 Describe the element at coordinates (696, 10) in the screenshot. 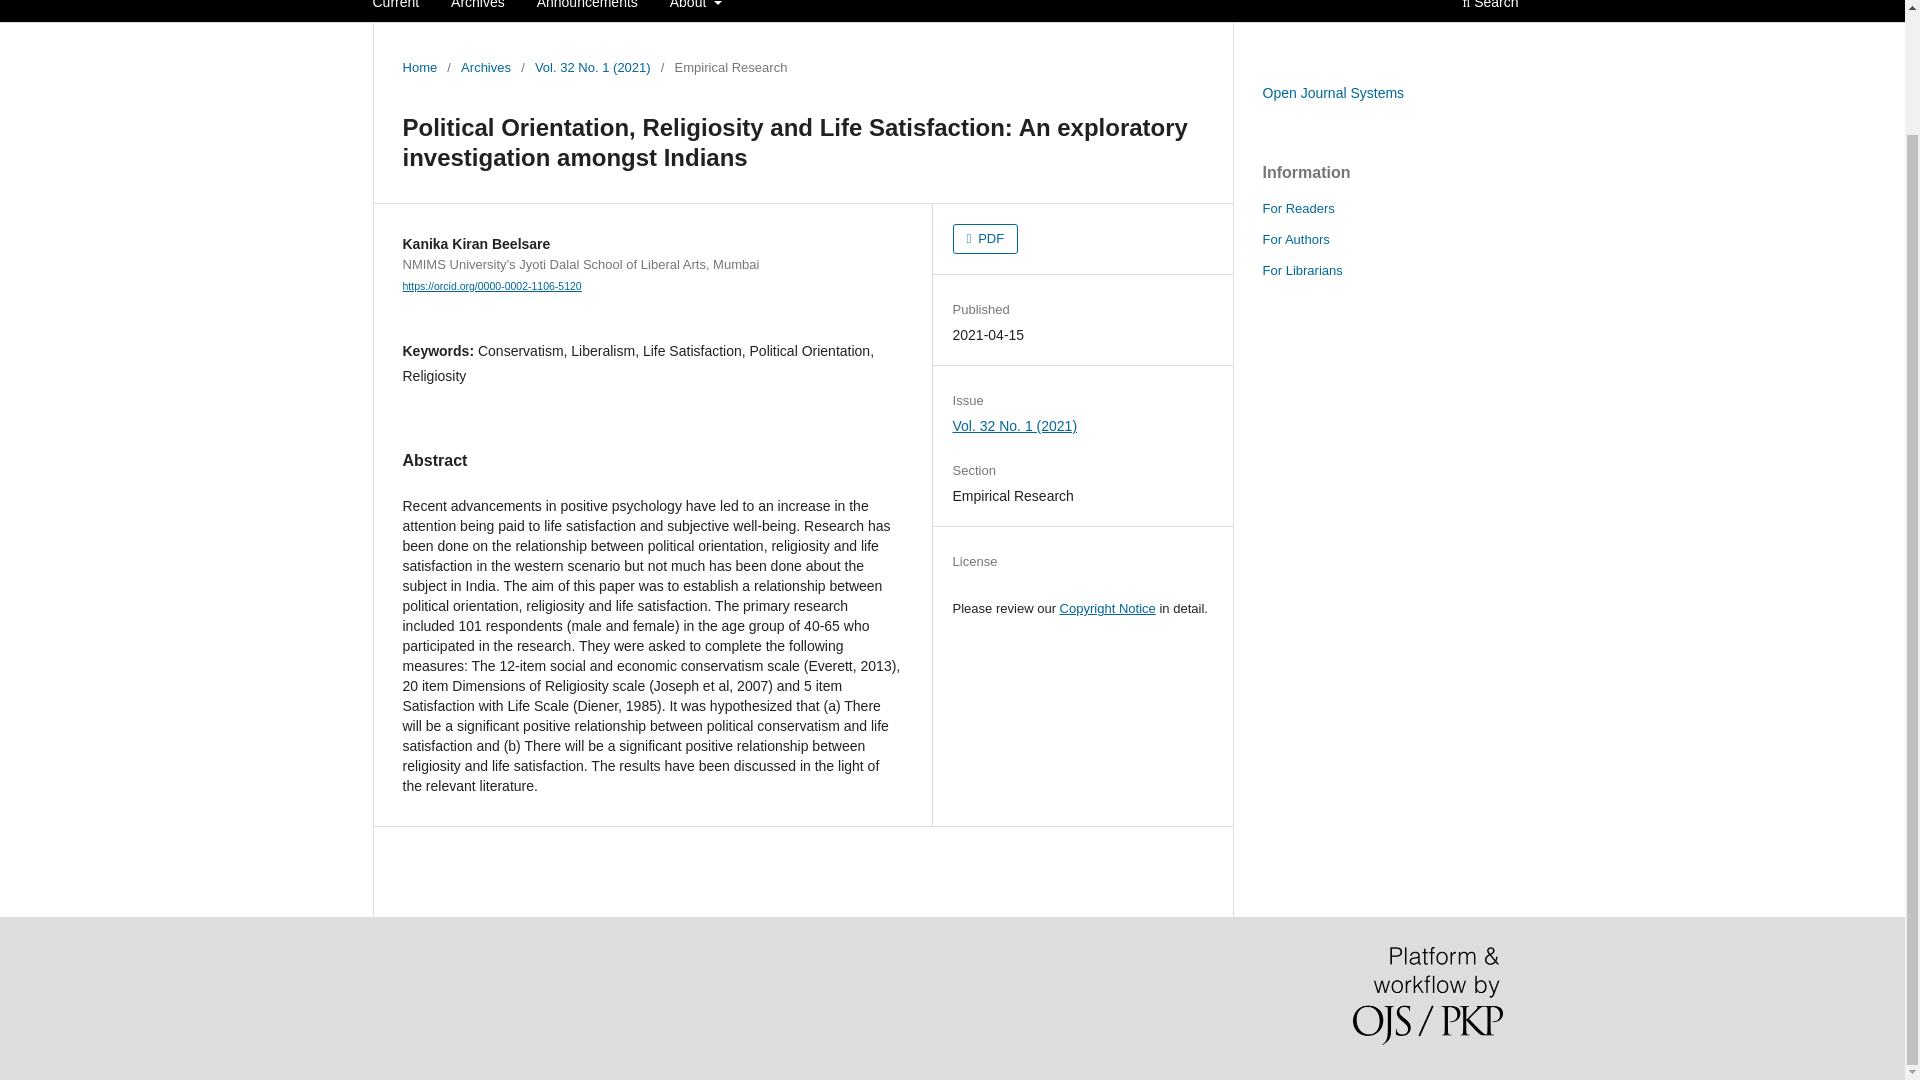

I see `About` at that location.